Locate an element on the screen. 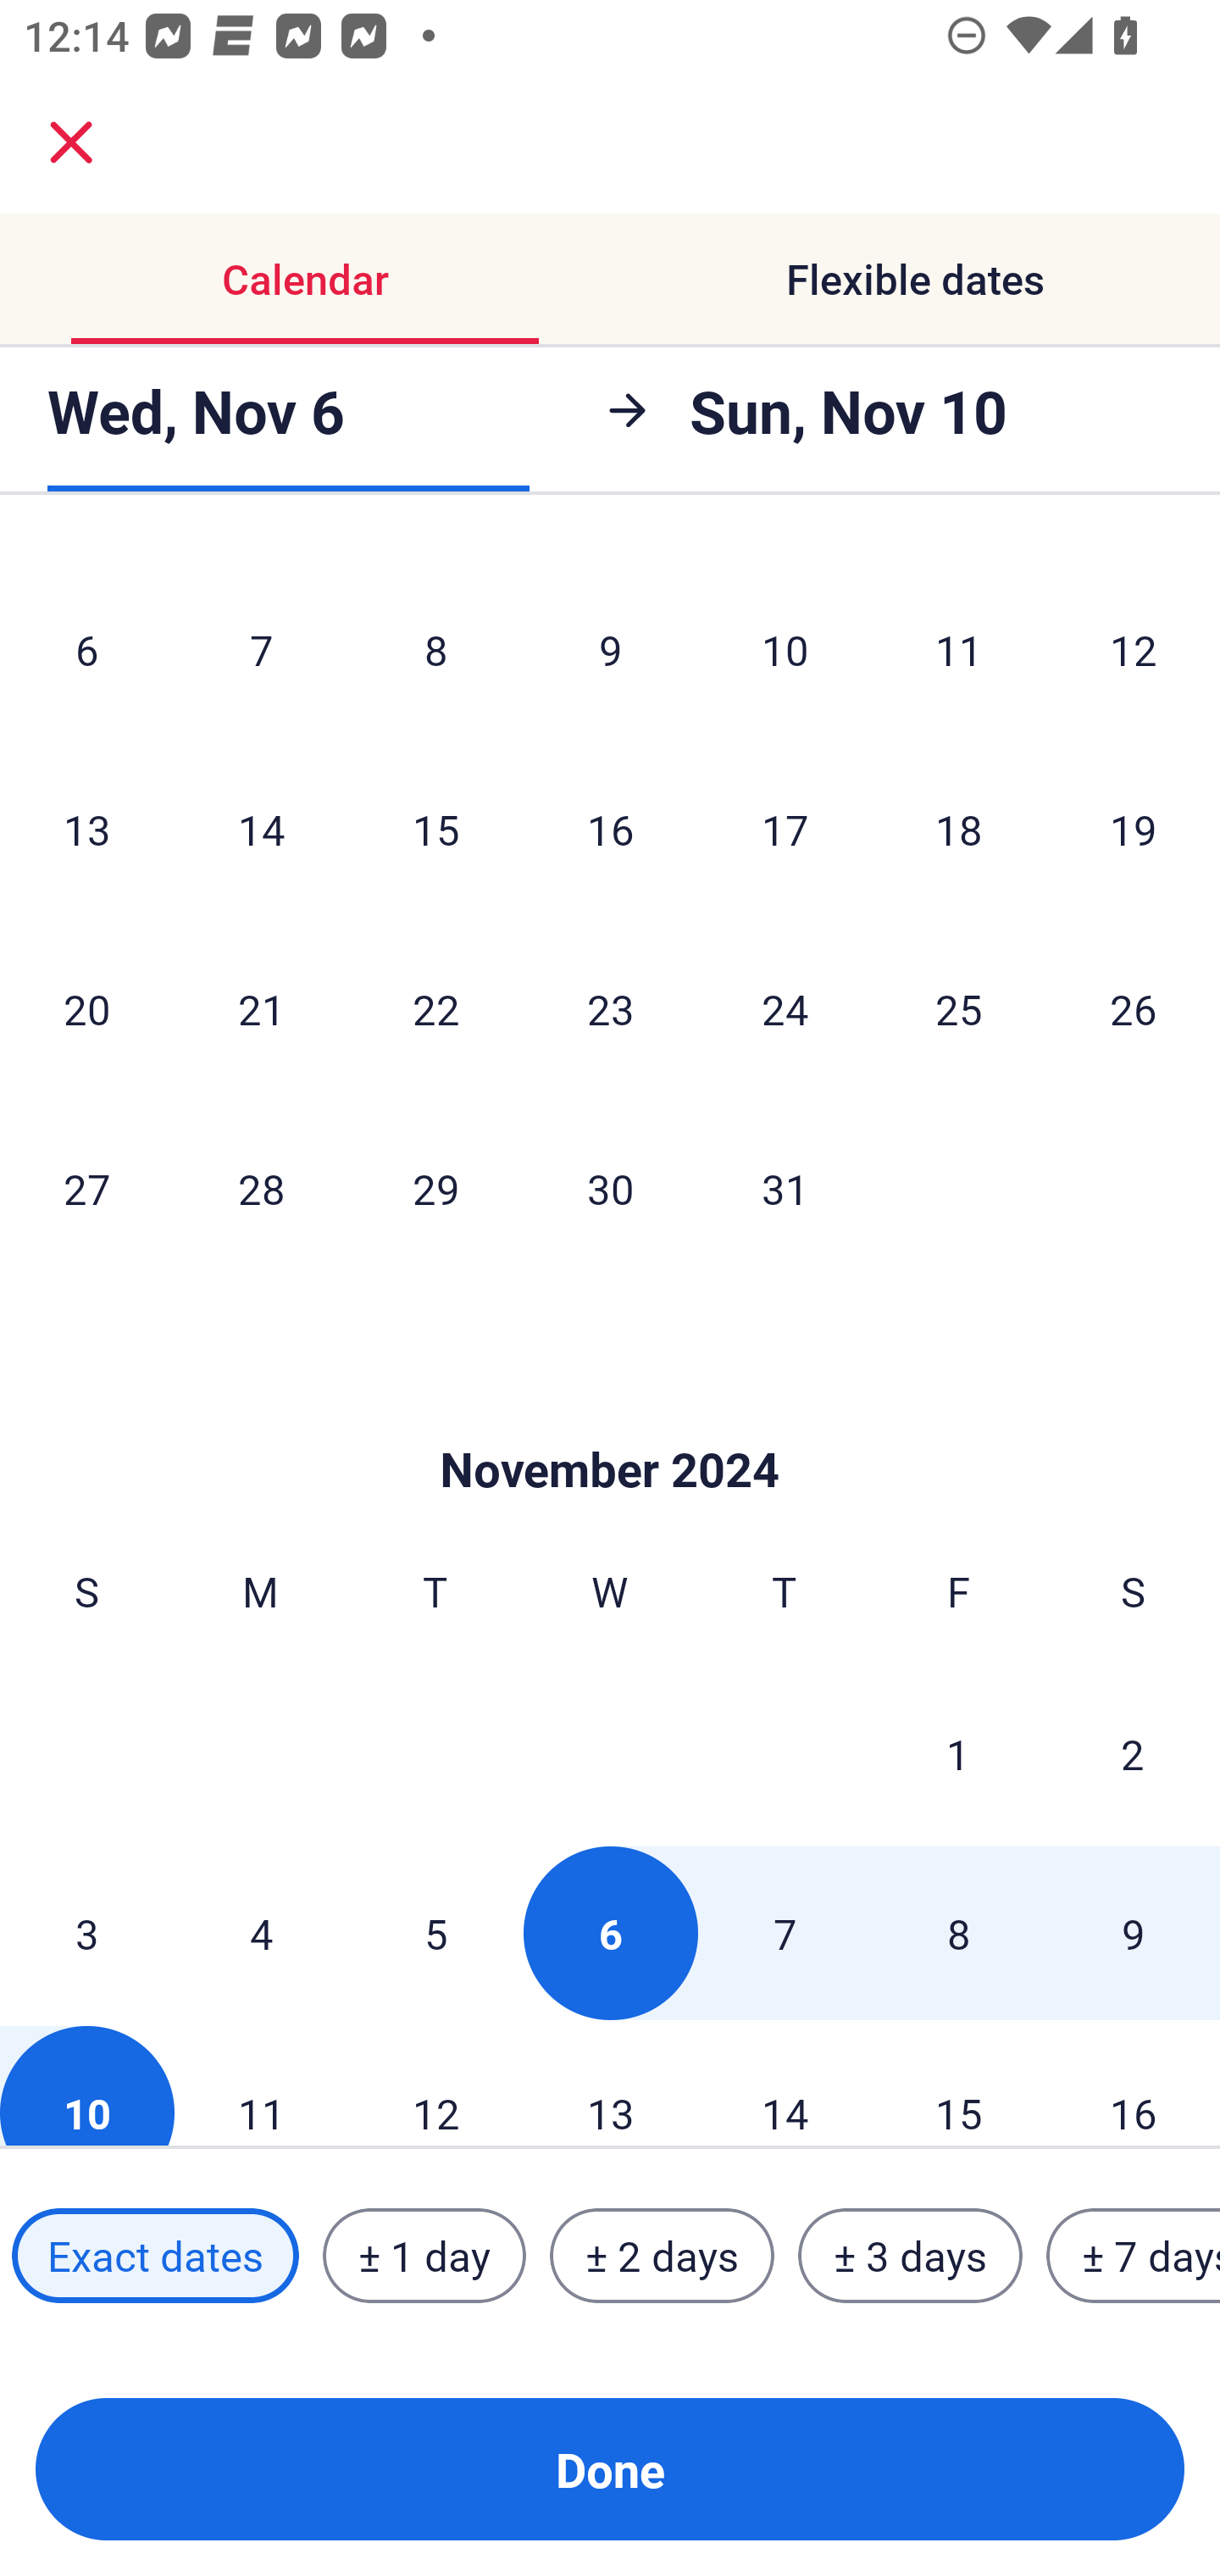 This screenshot has height=2576, width=1220. 14 Monday, October 14, 2024 is located at coordinates (261, 829).